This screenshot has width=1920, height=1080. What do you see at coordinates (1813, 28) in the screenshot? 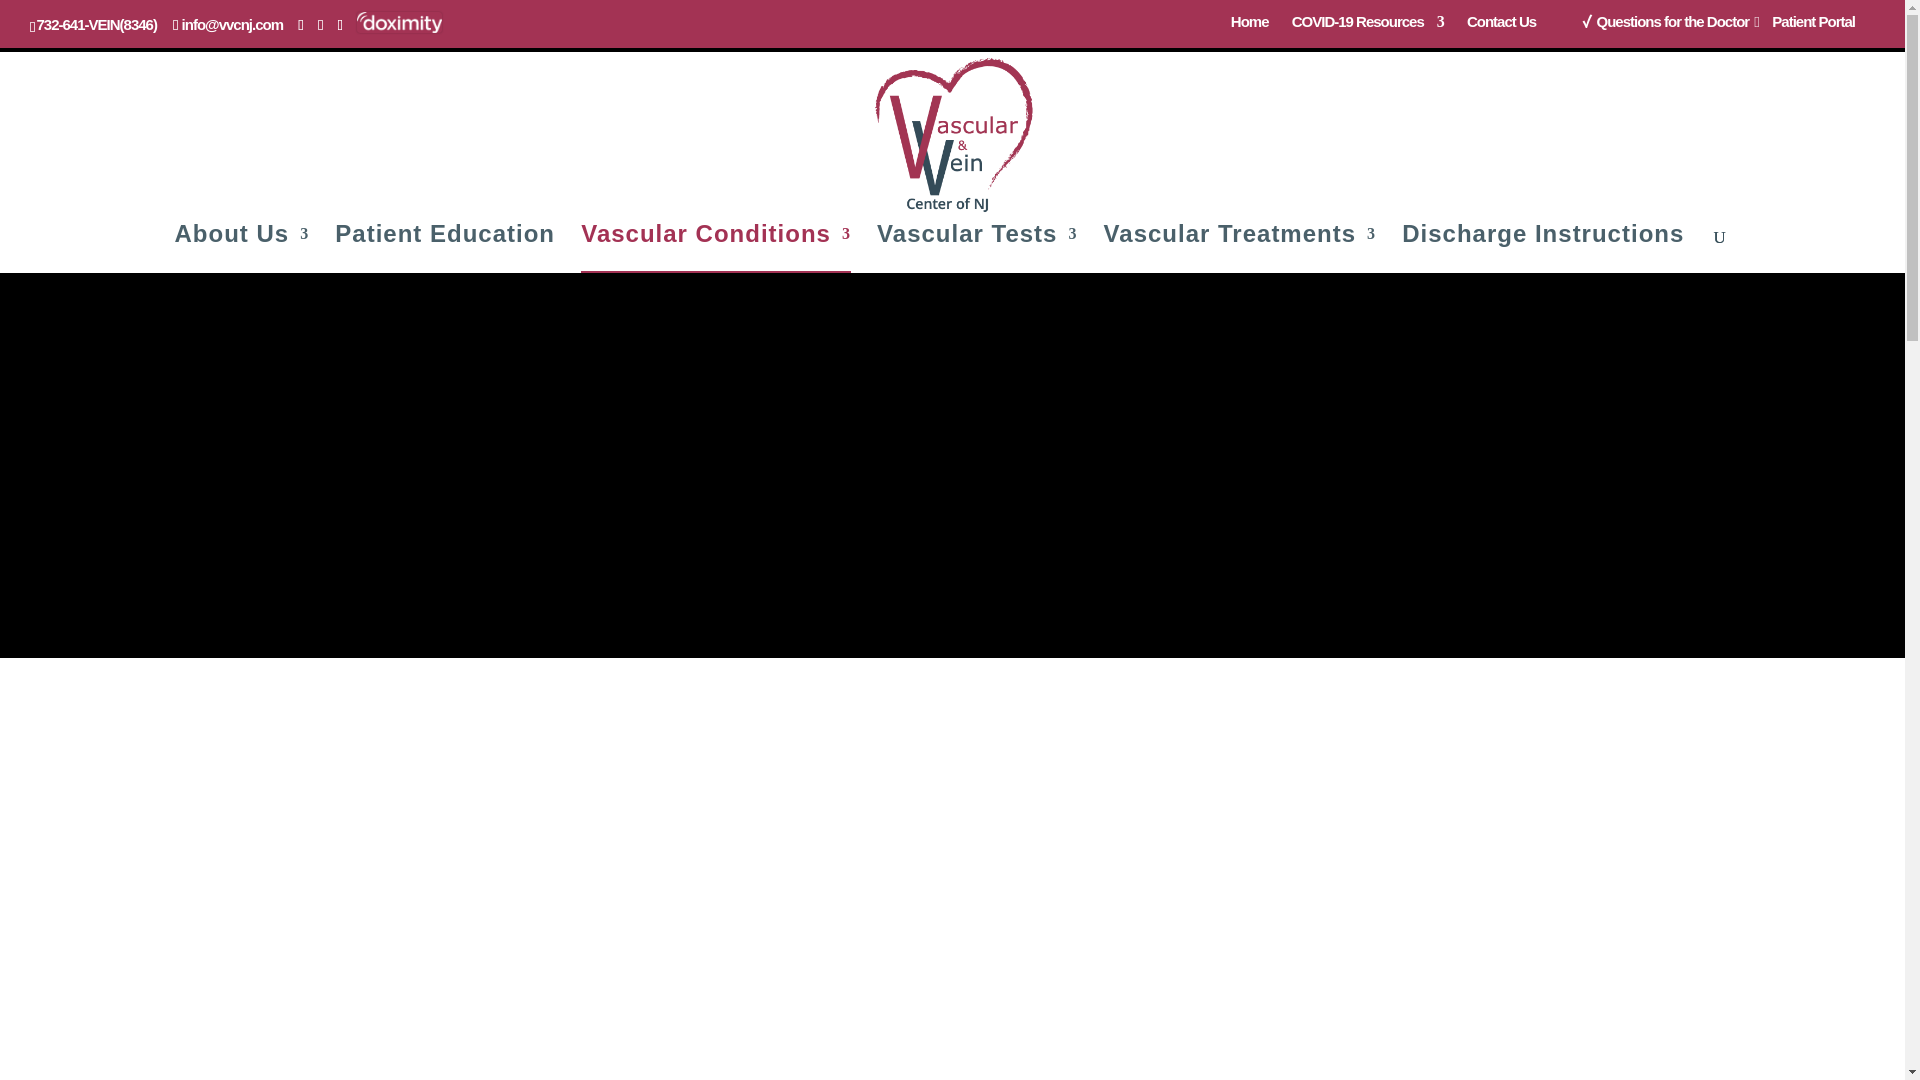
I see `Patient Portal` at bounding box center [1813, 28].